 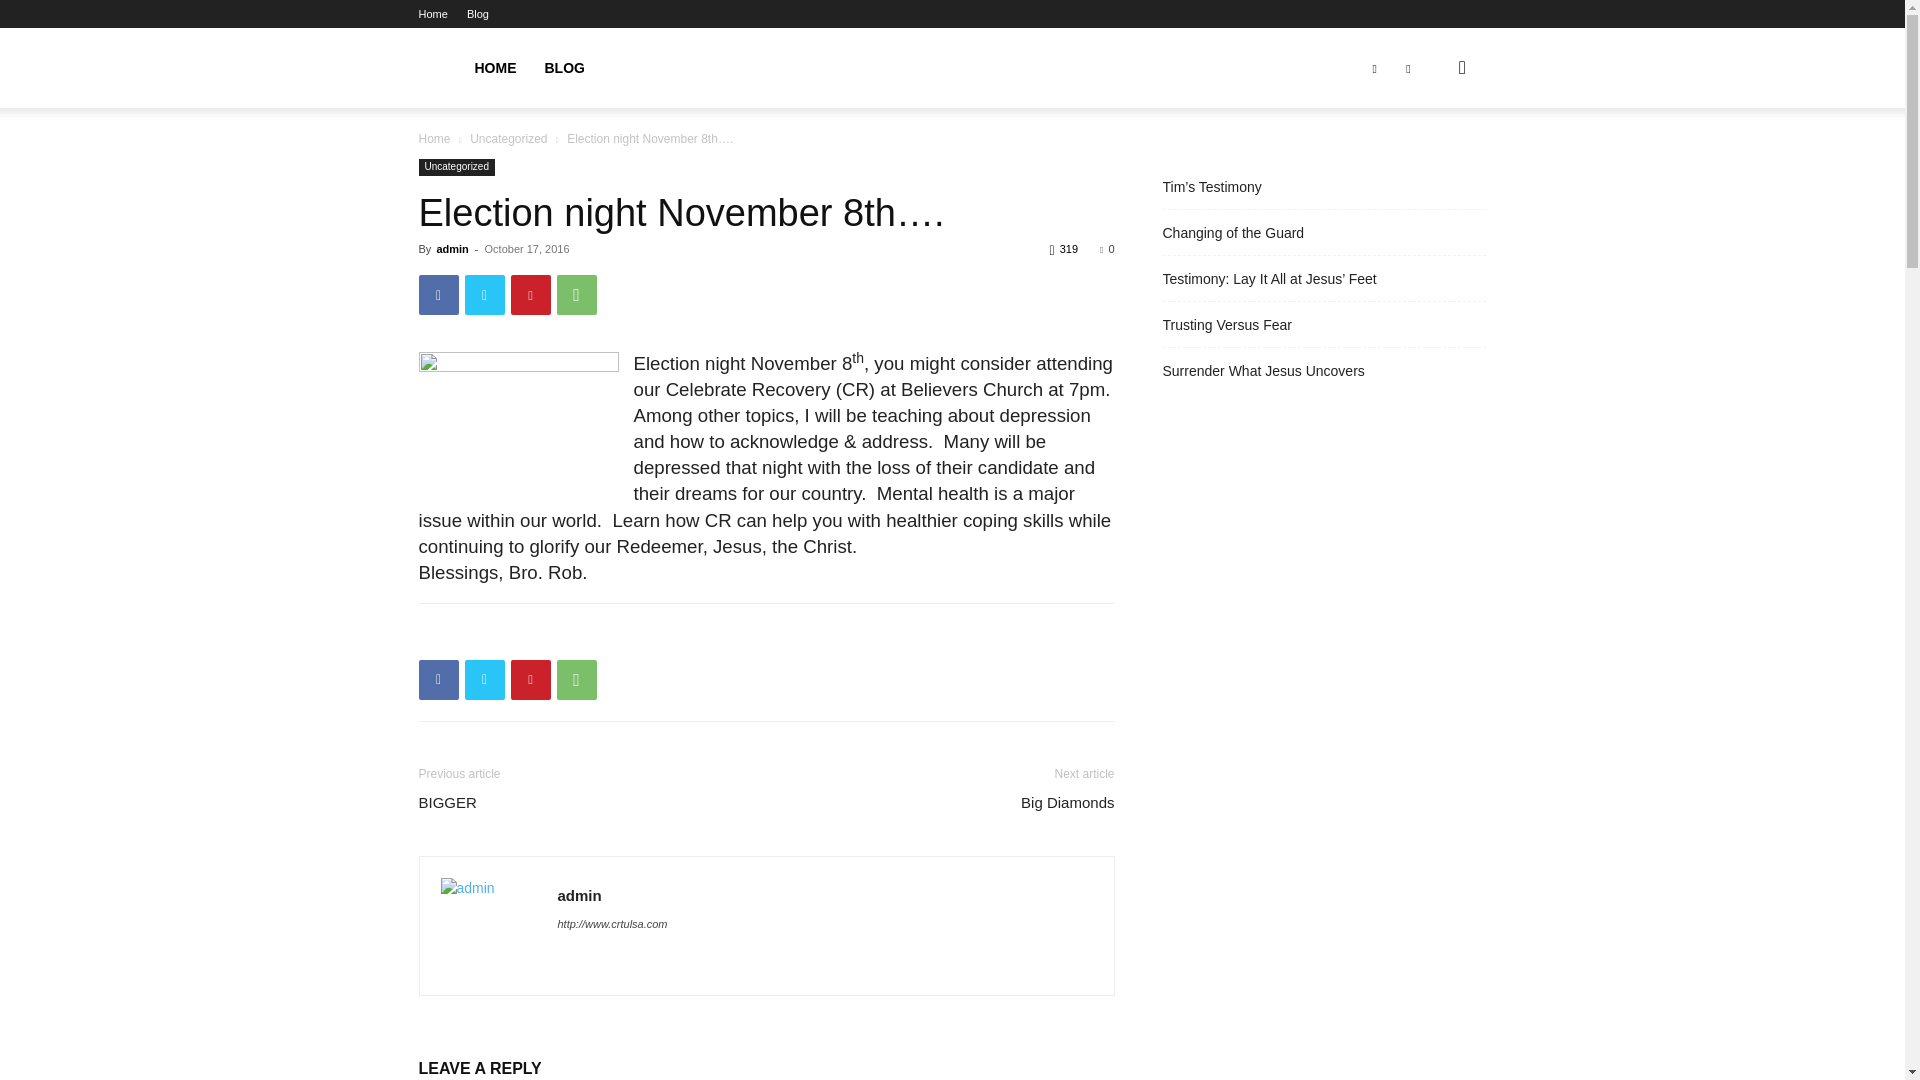 I want to click on Twitter, so click(x=484, y=679).